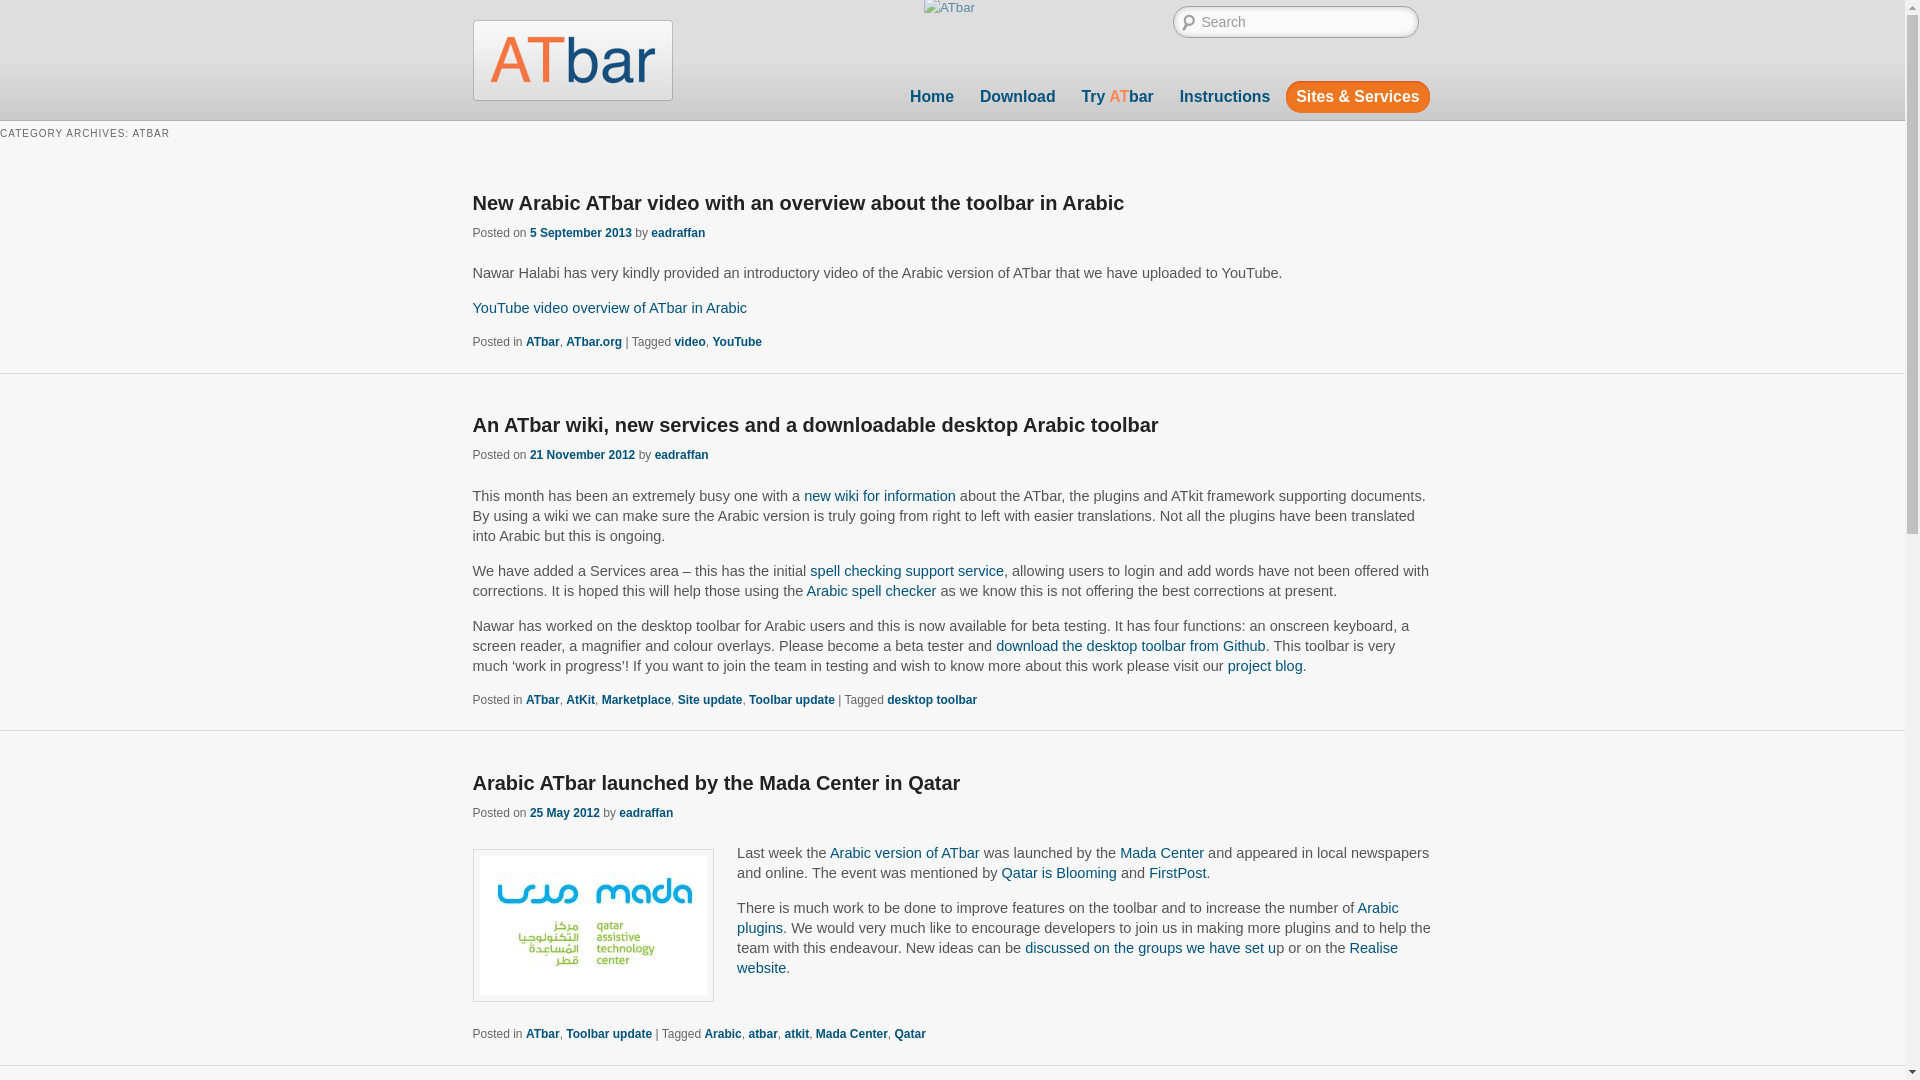 The height and width of the screenshot is (1080, 1920). What do you see at coordinates (582, 455) in the screenshot?
I see `9:59 pm` at bounding box center [582, 455].